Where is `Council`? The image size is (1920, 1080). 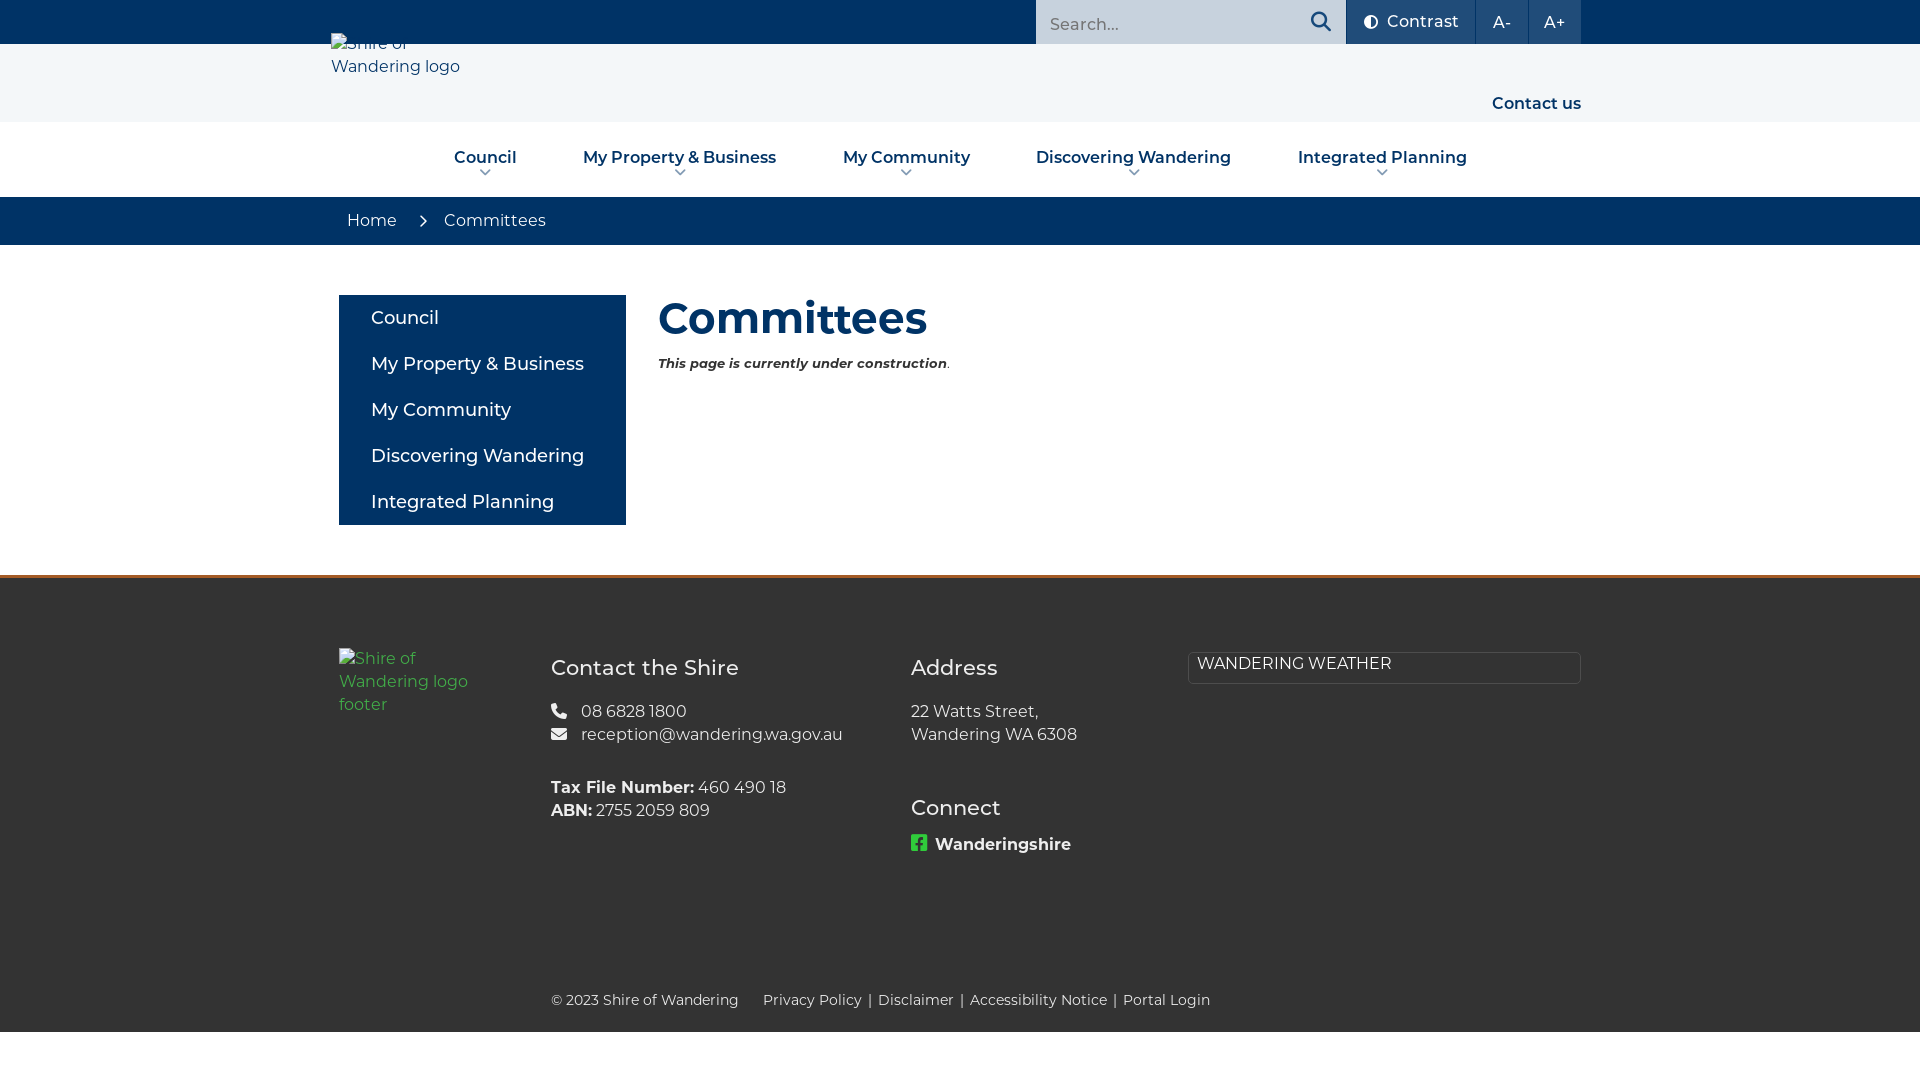
Council is located at coordinates (482, 318).